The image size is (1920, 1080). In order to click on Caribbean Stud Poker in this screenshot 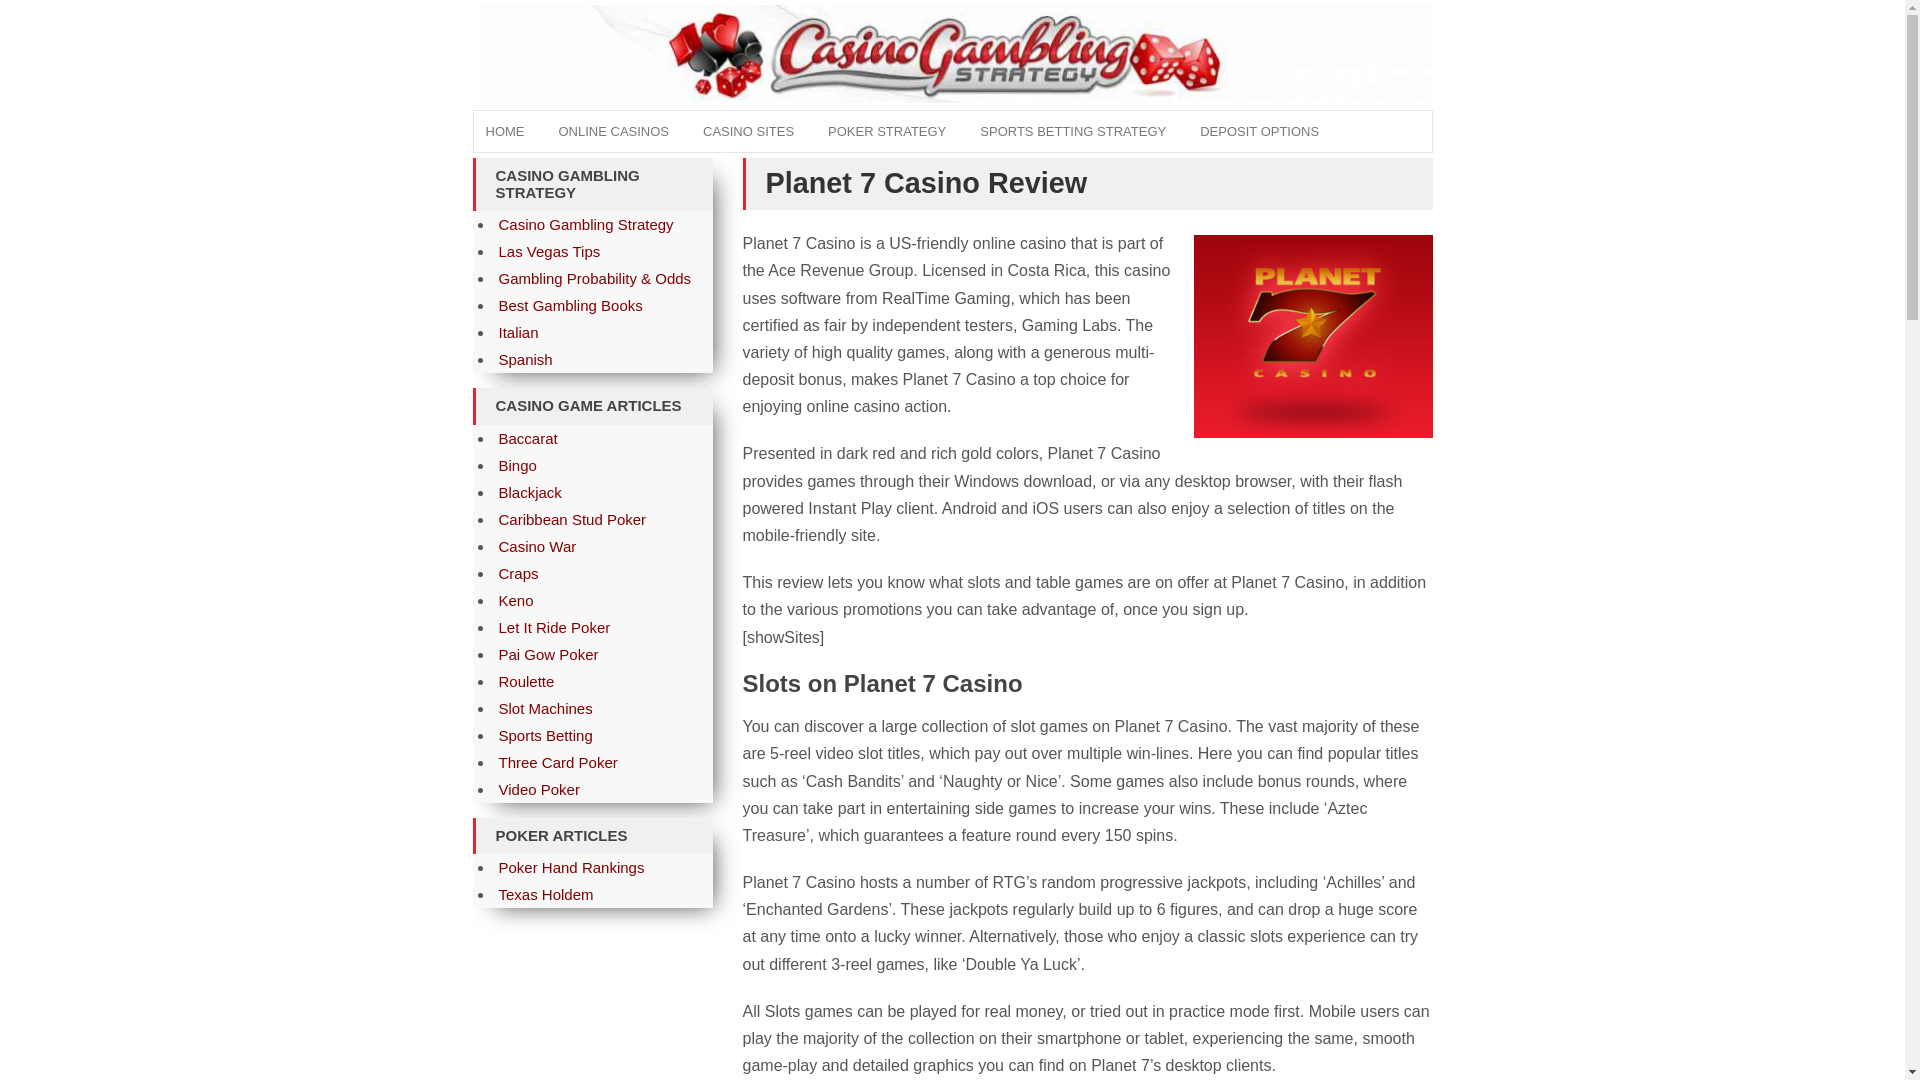, I will do `click(571, 519)`.